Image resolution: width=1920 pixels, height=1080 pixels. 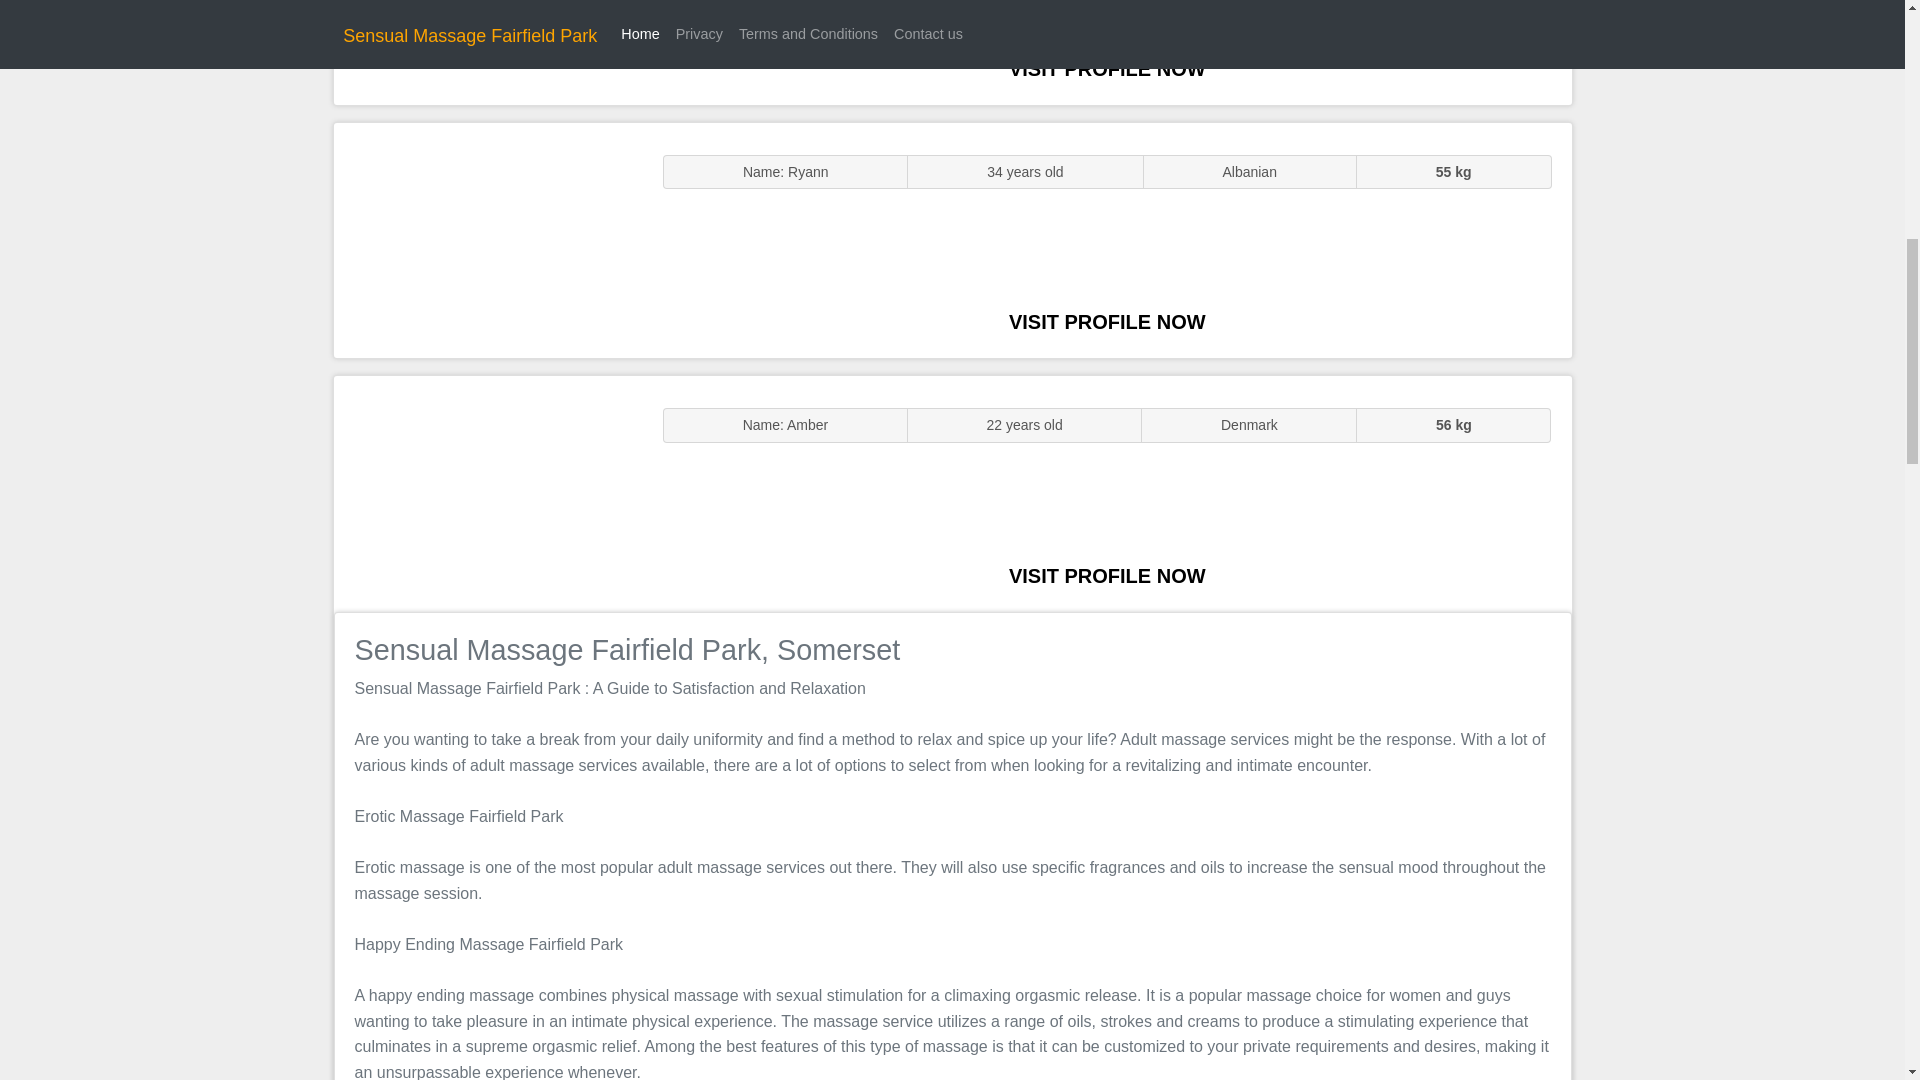 I want to click on Sluts, so click(x=488, y=52).